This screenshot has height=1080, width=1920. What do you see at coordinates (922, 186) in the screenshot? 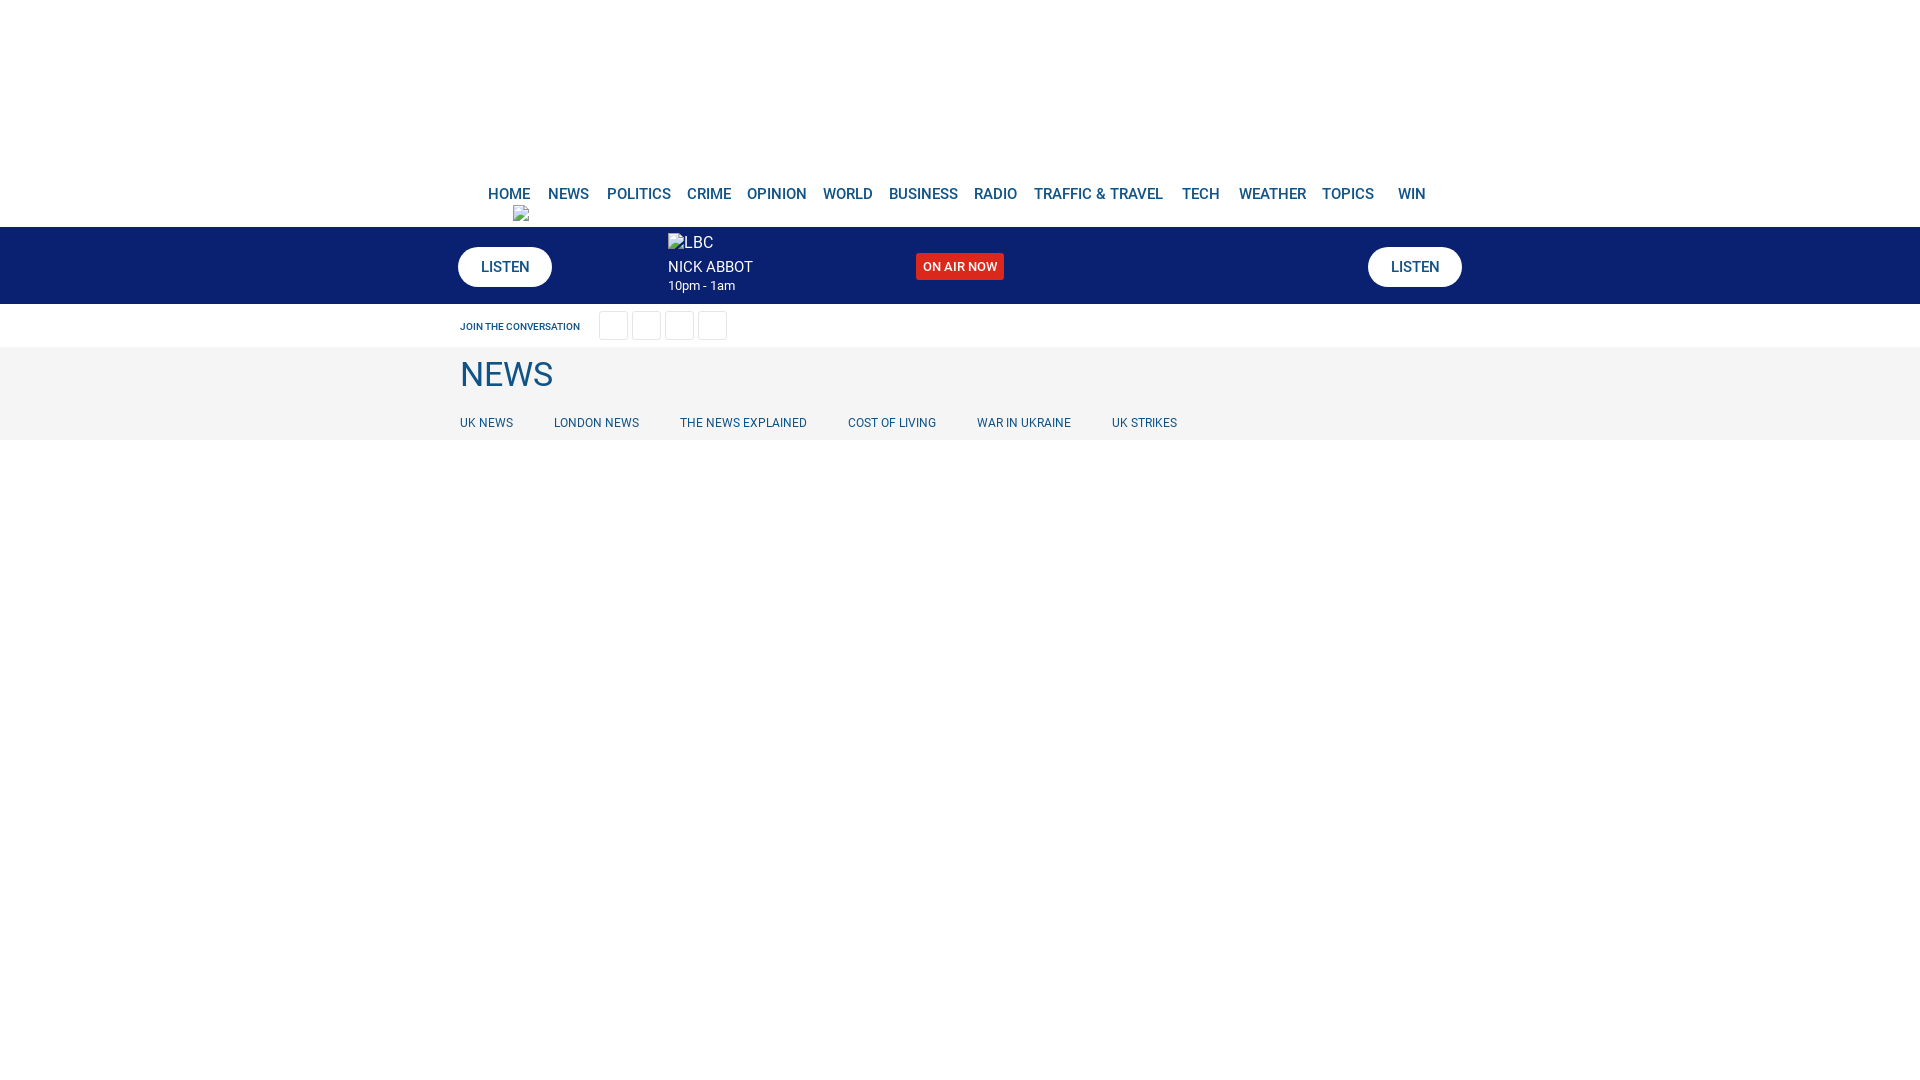
I see `BUSINESS` at bounding box center [922, 186].